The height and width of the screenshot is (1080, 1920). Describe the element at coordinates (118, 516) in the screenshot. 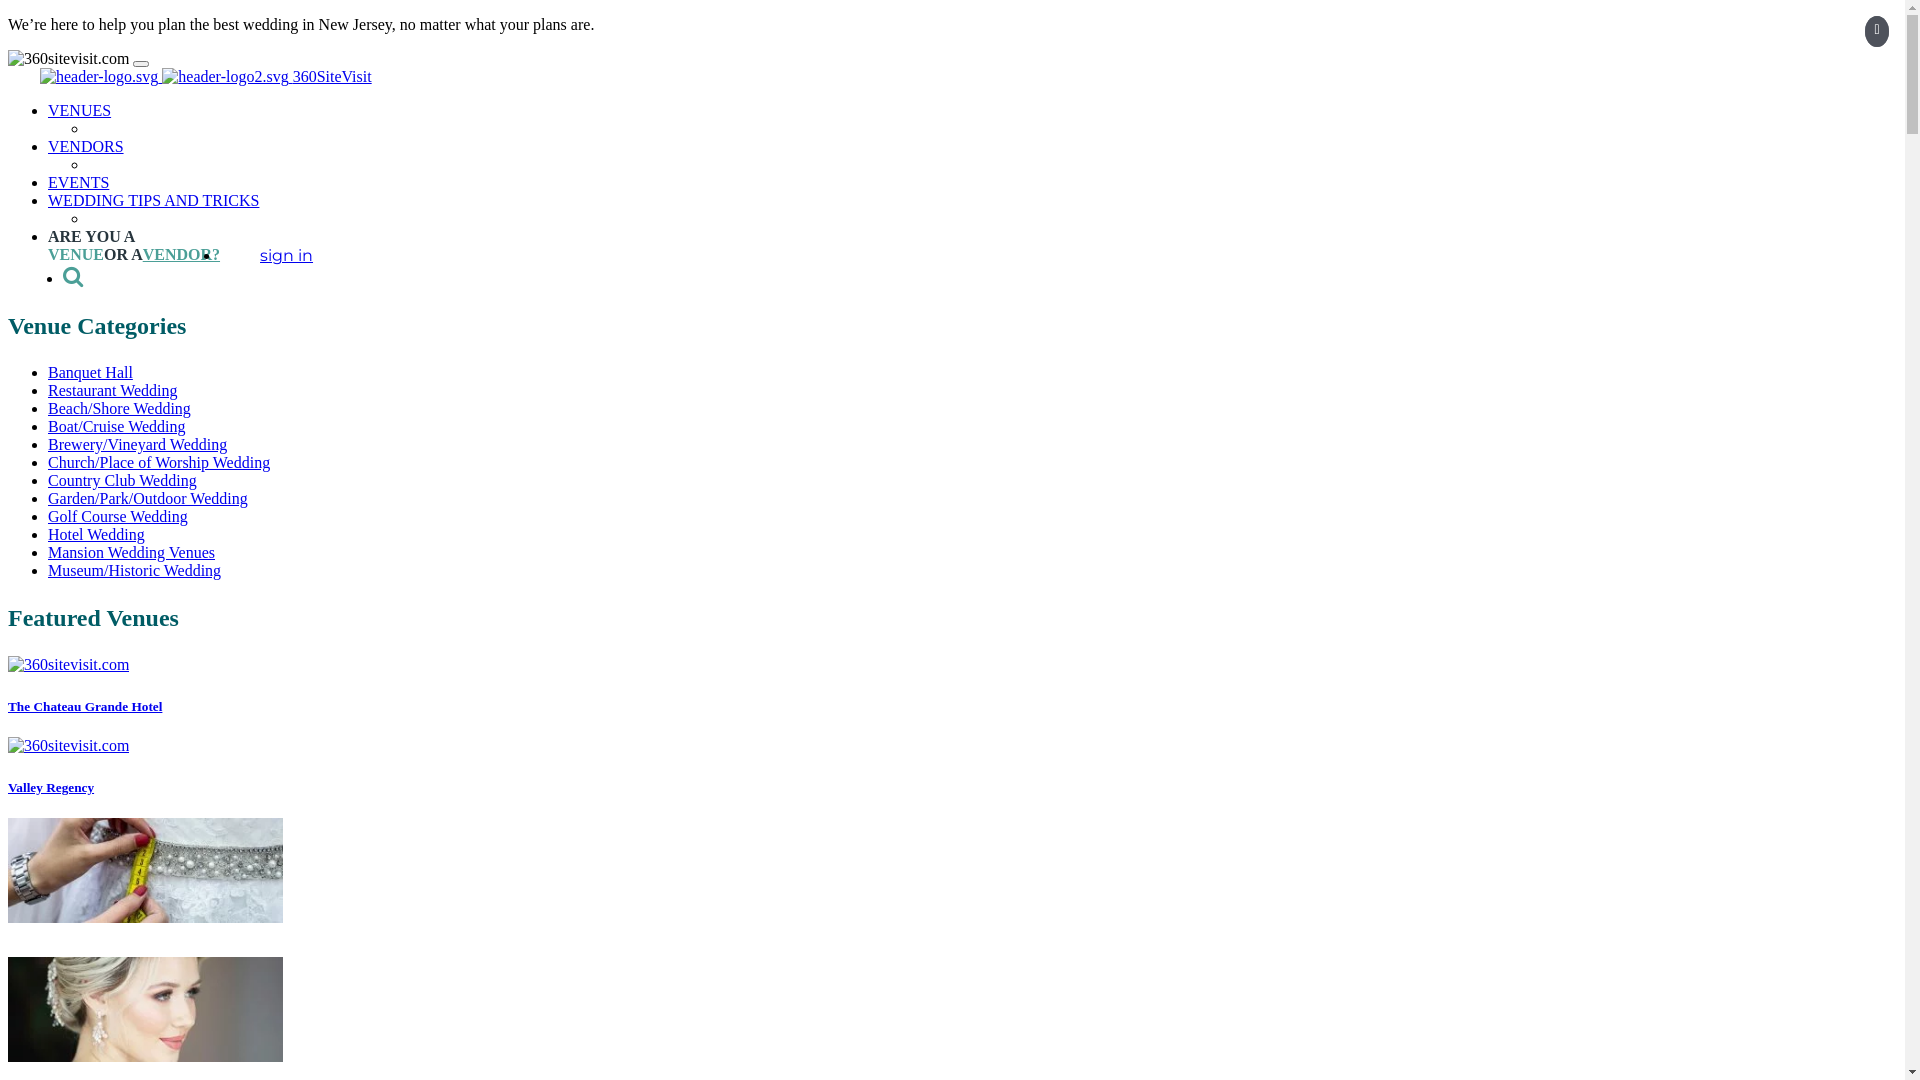

I see `Golf Course Wedding` at that location.